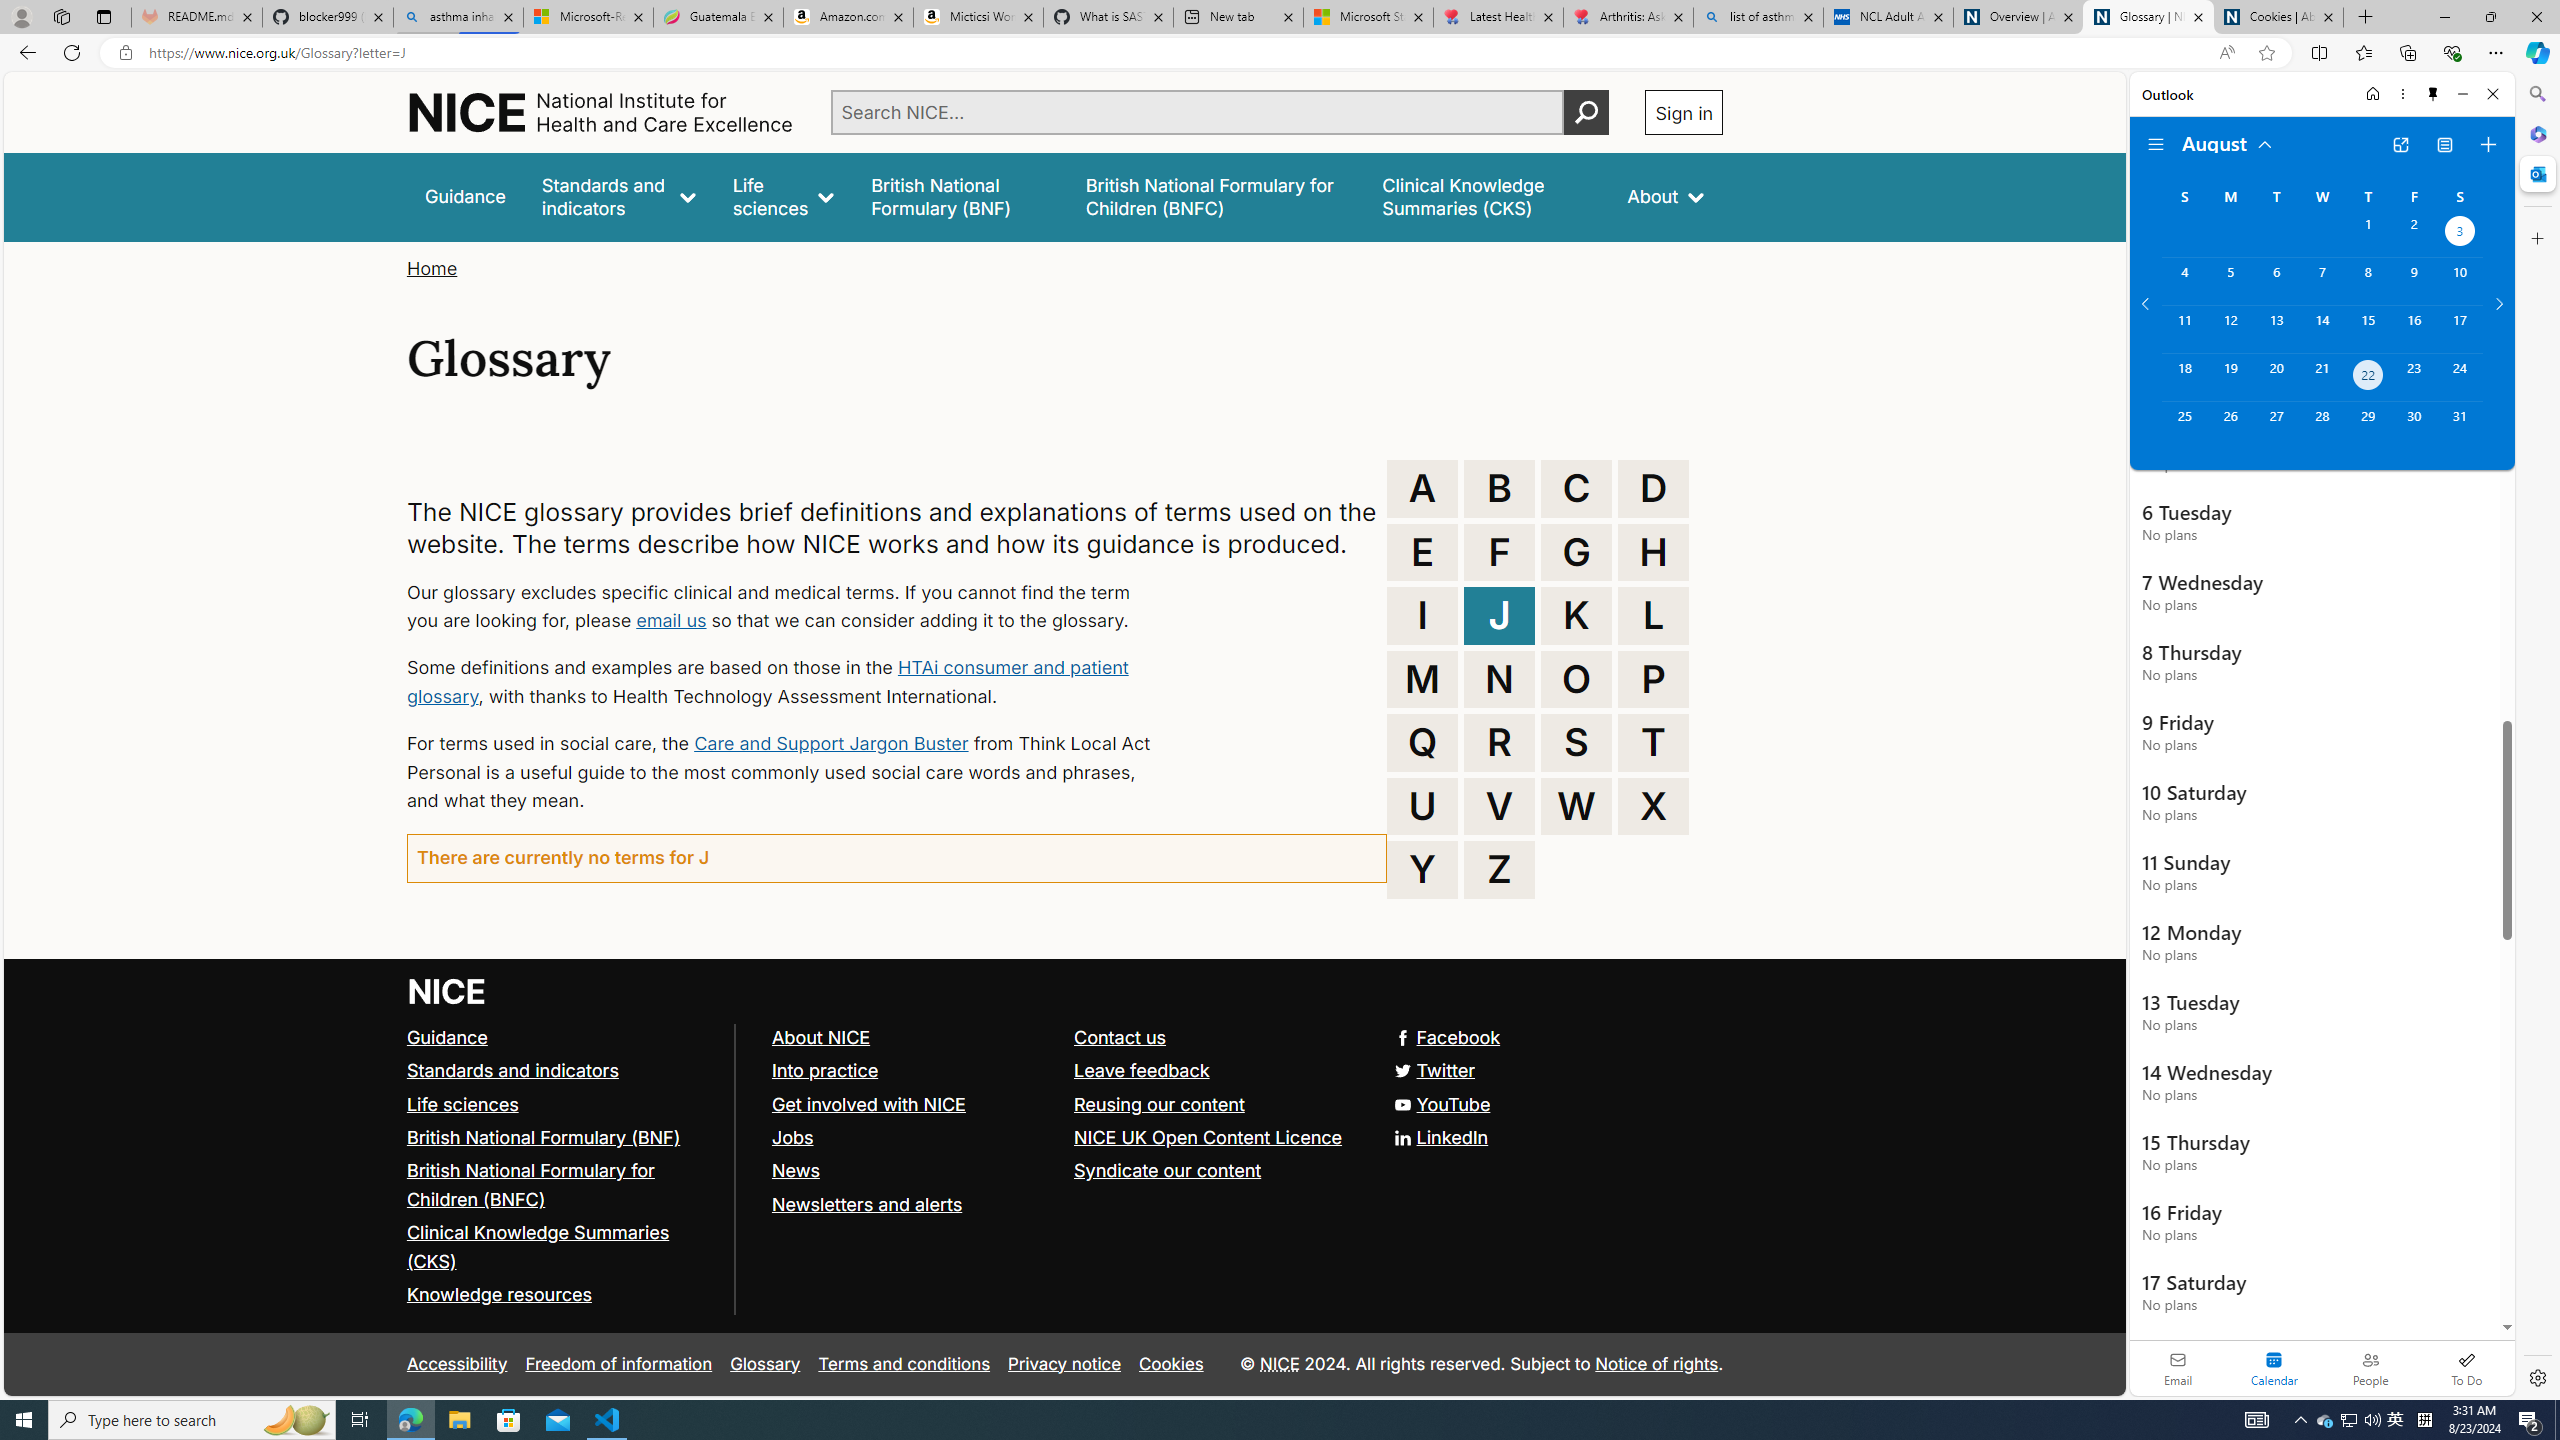 This screenshot has width=2560, height=1440. What do you see at coordinates (1436, 1070) in the screenshot?
I see `Twitter` at bounding box center [1436, 1070].